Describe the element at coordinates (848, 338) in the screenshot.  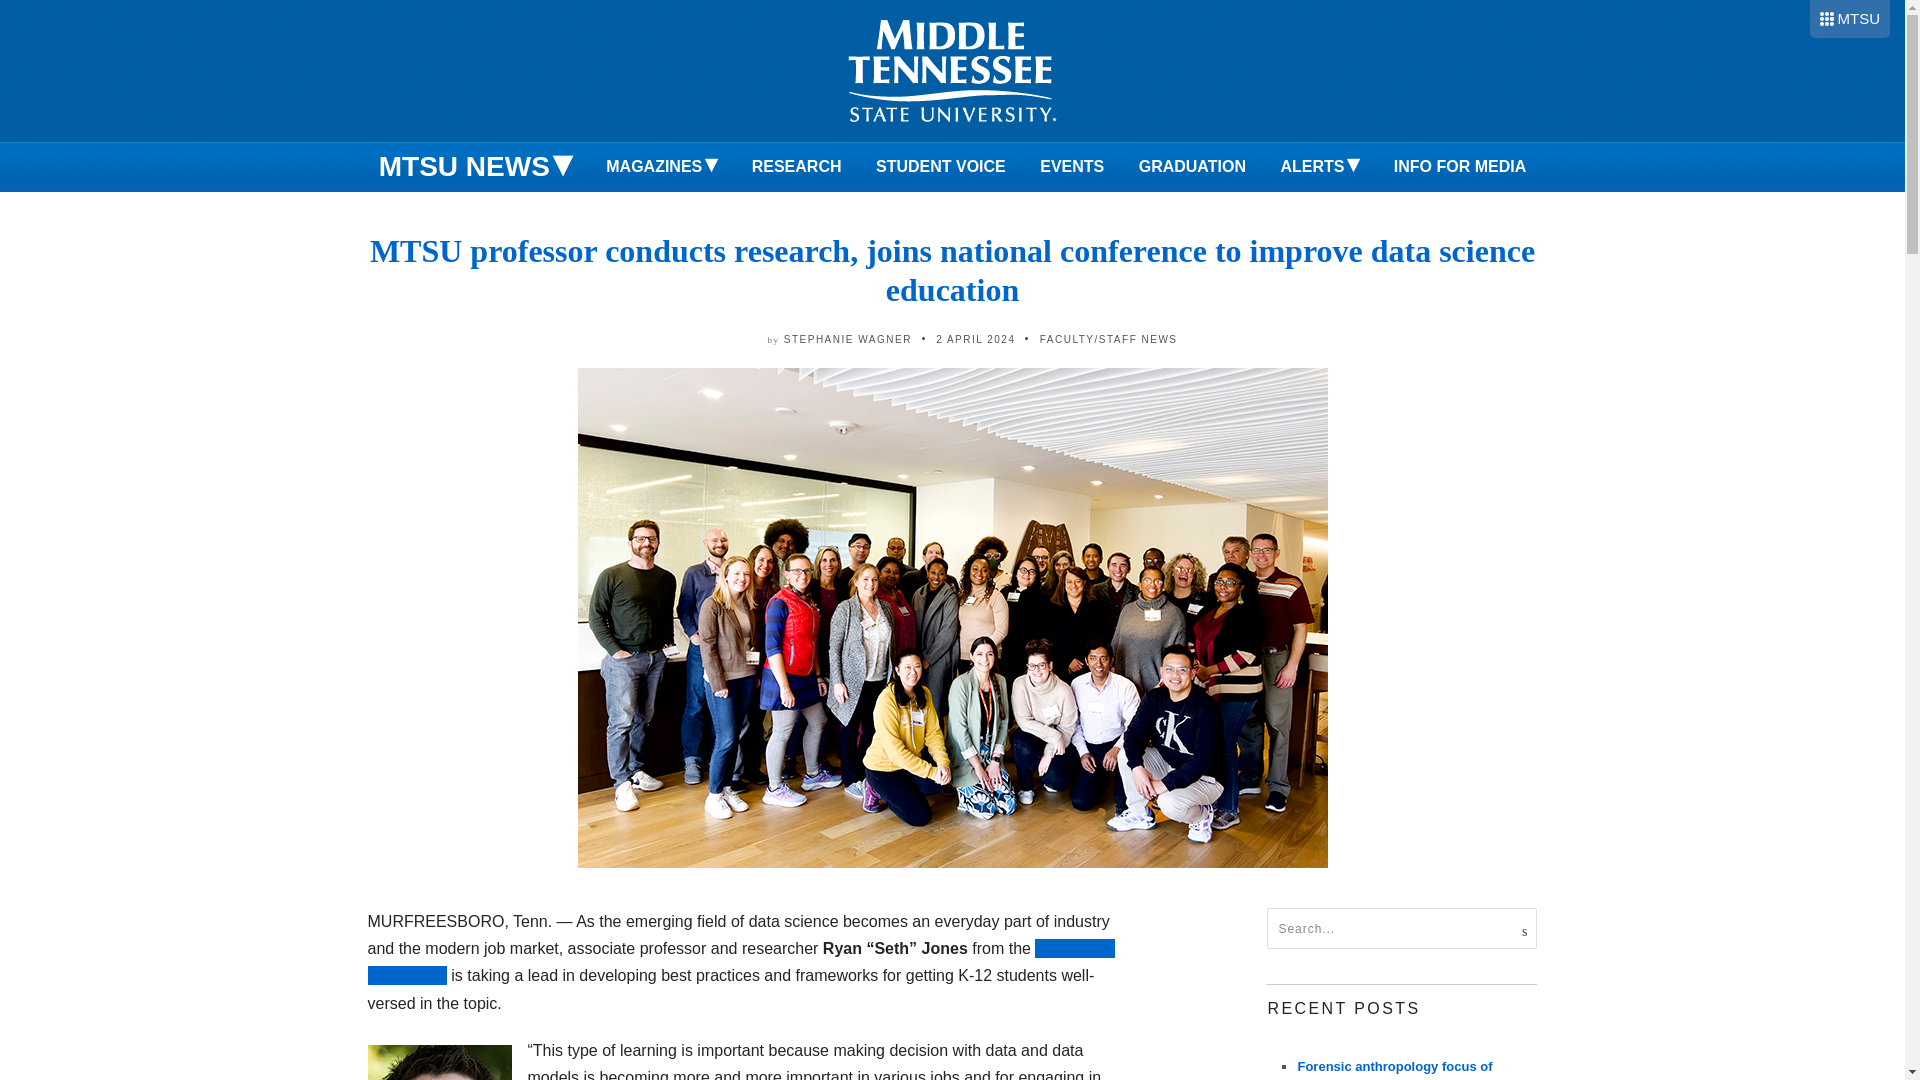
I see `Posts by Stephanie Wagner` at that location.